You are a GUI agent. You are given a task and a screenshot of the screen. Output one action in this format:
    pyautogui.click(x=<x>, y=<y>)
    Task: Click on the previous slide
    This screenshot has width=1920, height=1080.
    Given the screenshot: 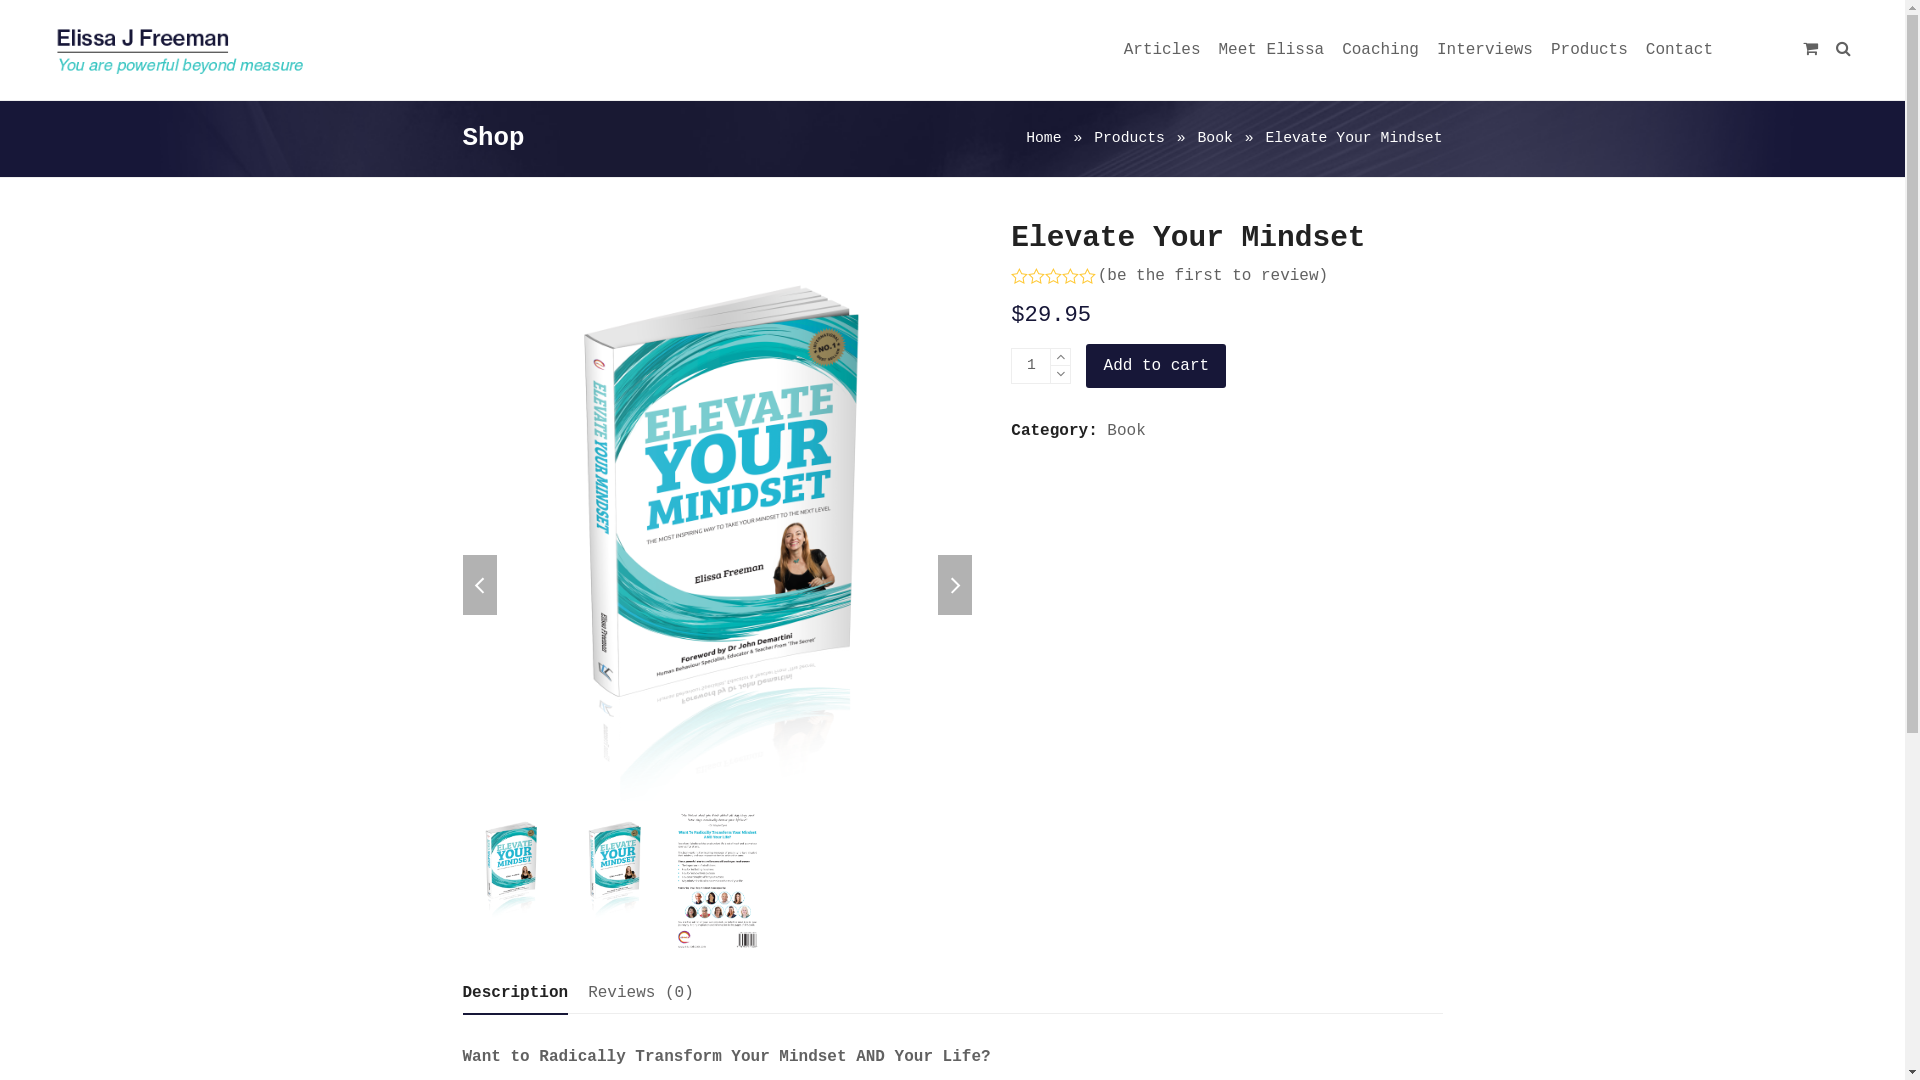 What is the action you would take?
    pyautogui.click(x=479, y=585)
    